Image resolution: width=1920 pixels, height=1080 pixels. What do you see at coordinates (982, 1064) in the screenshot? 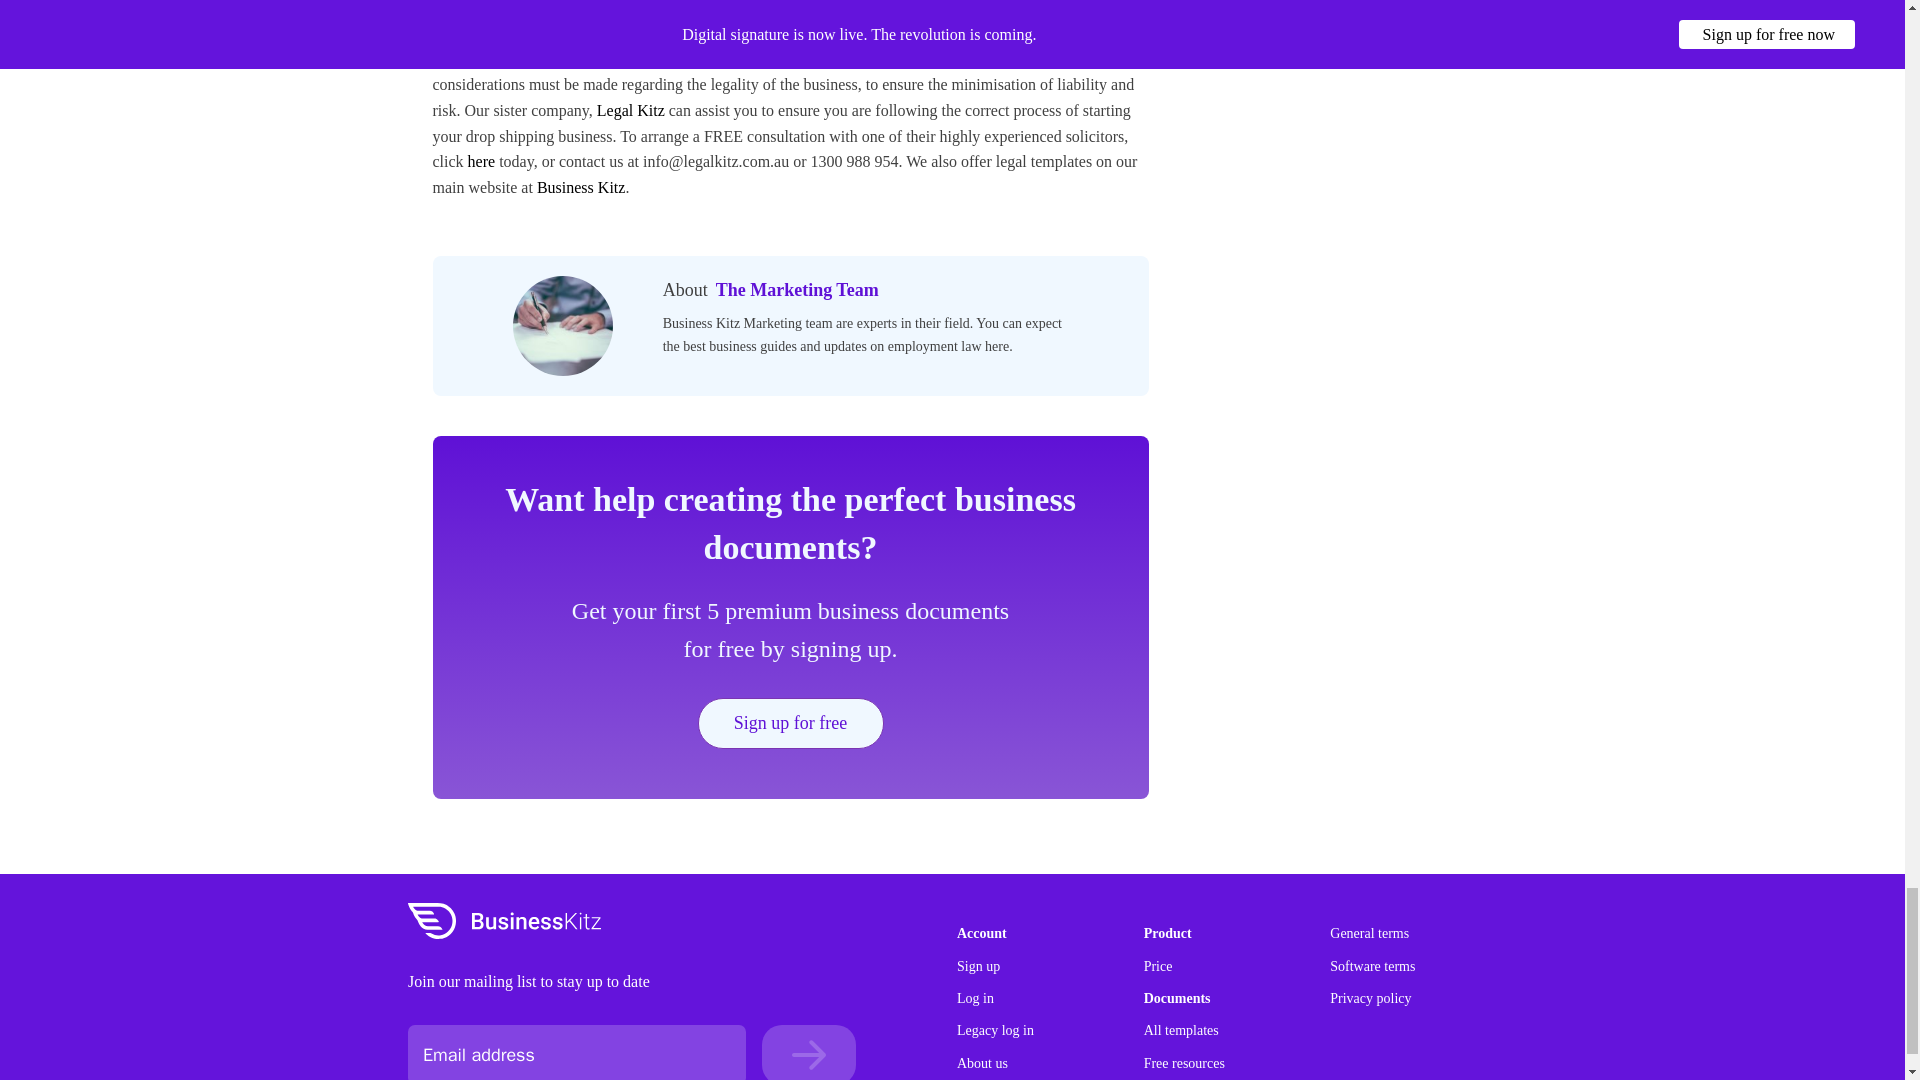
I see `About us` at bounding box center [982, 1064].